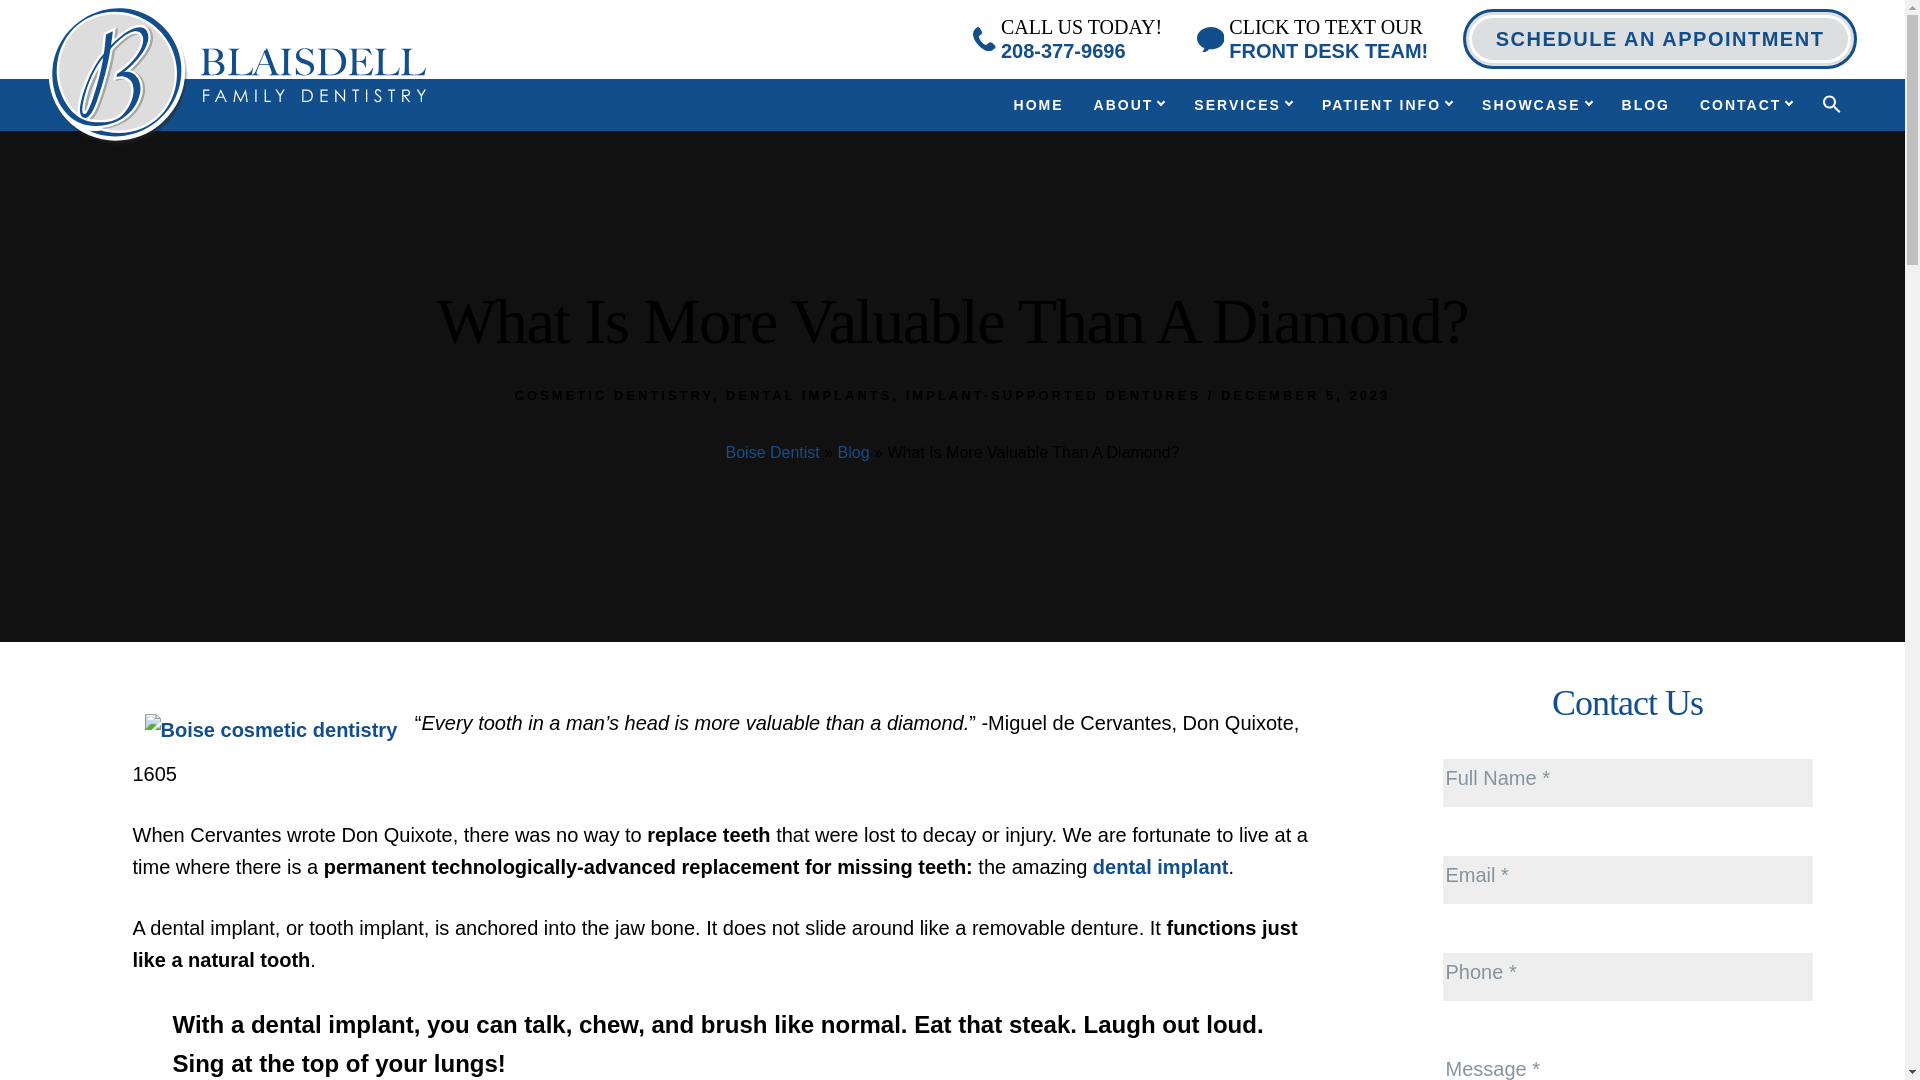 This screenshot has width=1920, height=1080. Describe the element at coordinates (1130, 105) in the screenshot. I see `Boise Dental Implant` at that location.